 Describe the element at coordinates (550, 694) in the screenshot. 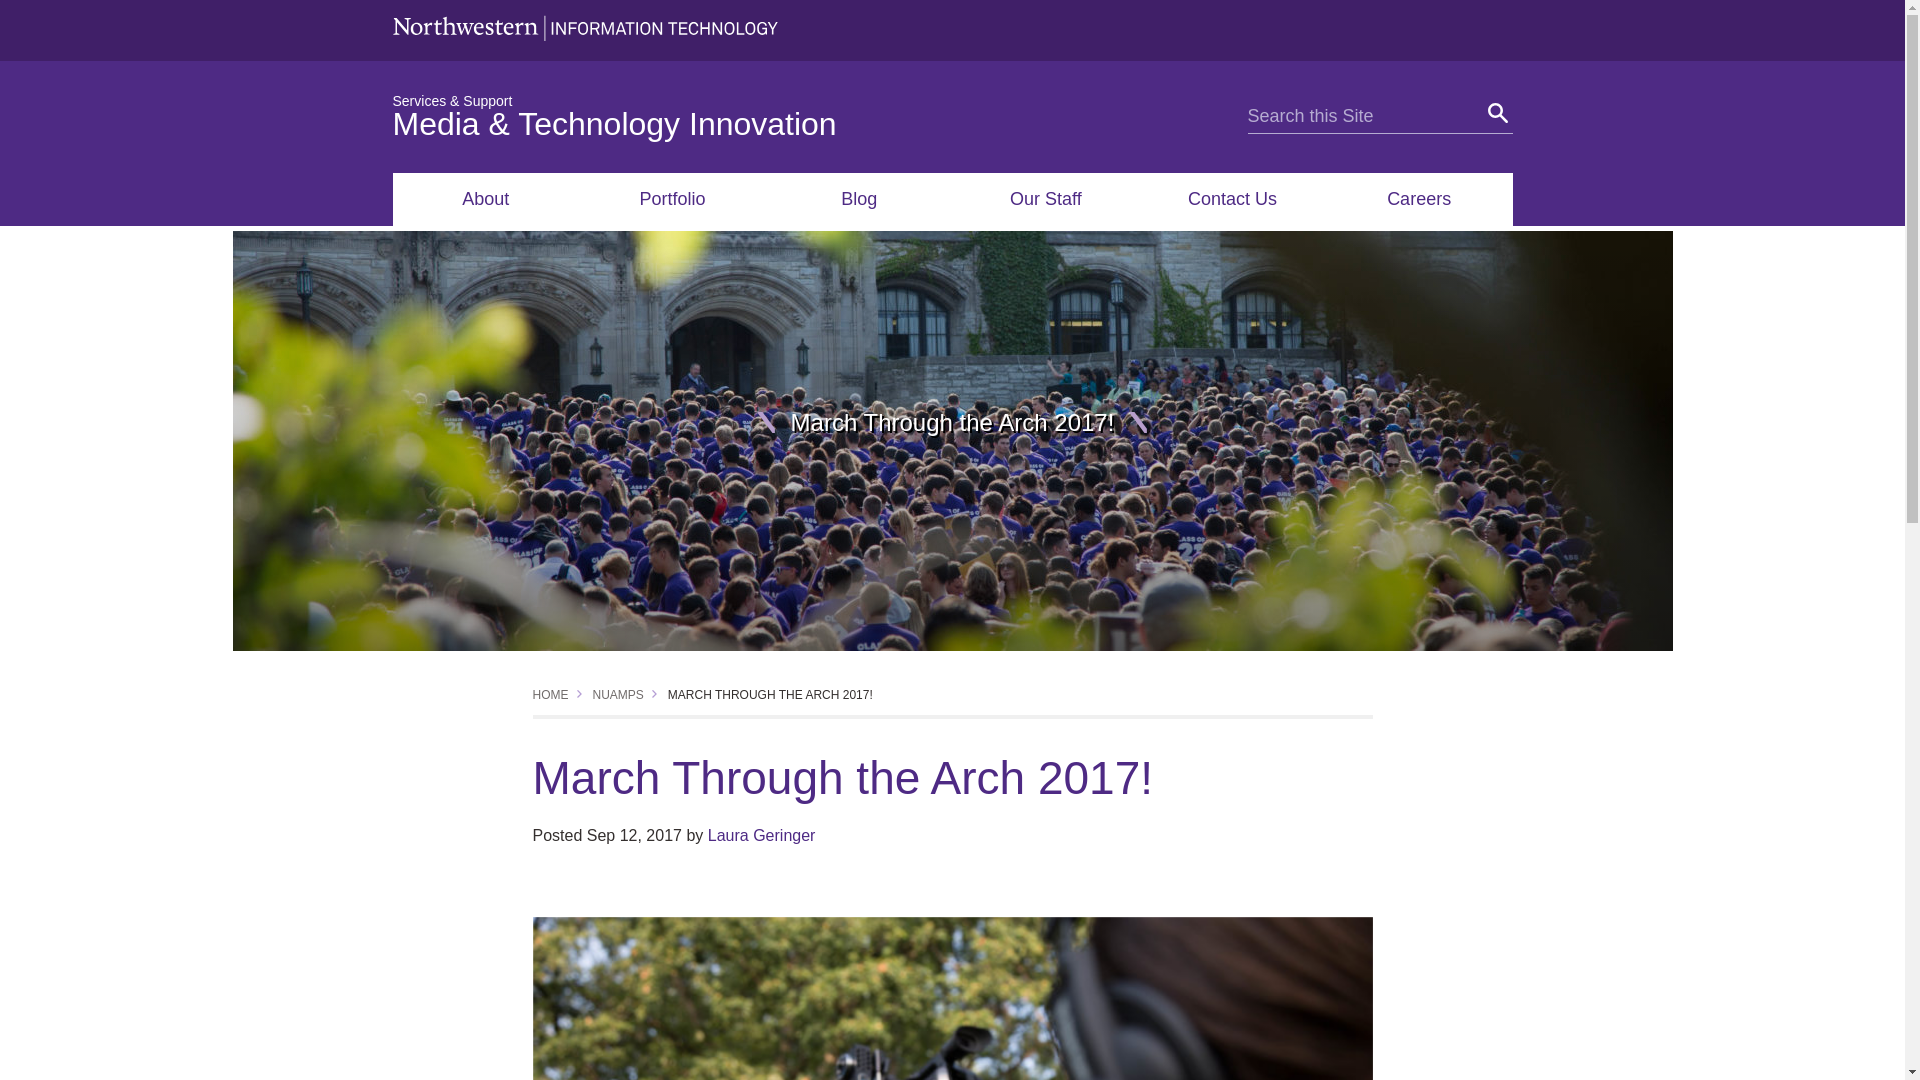

I see `HOME` at that location.